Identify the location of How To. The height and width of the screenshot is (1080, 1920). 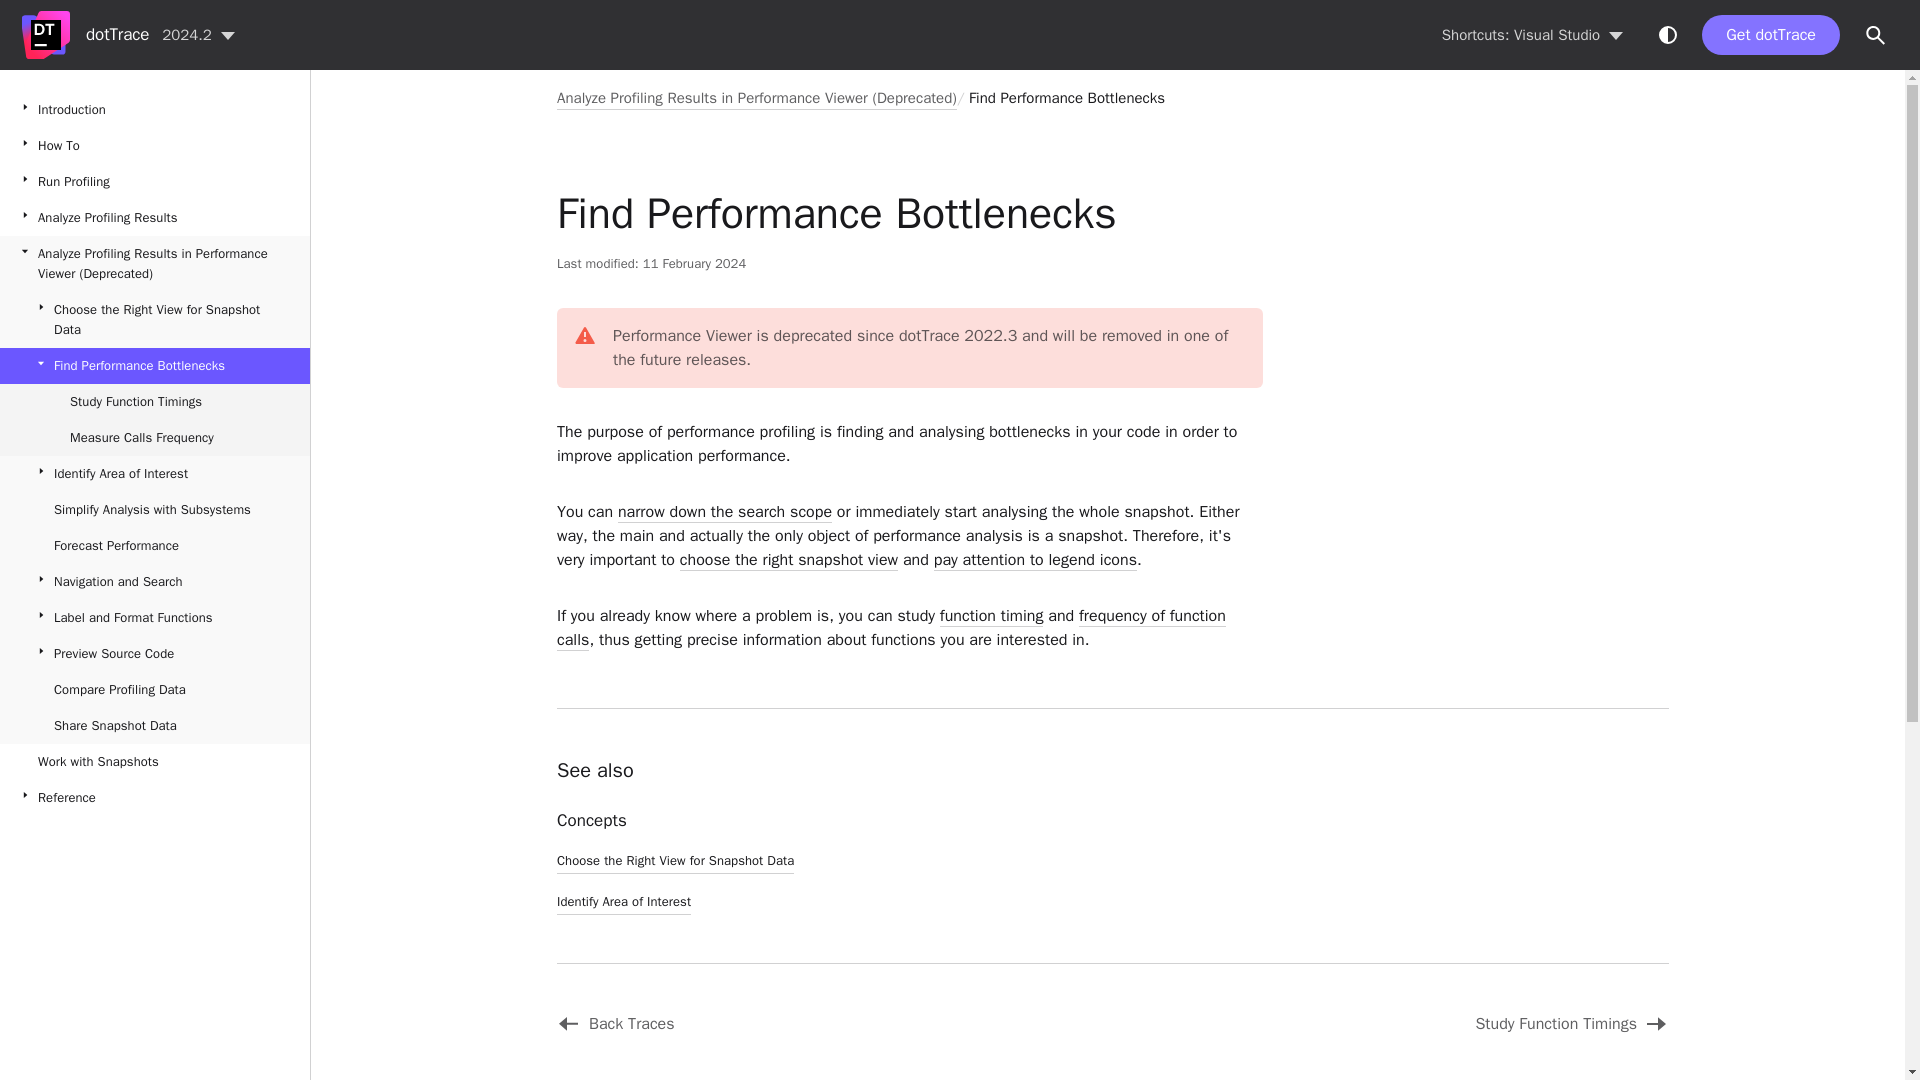
(154, 146).